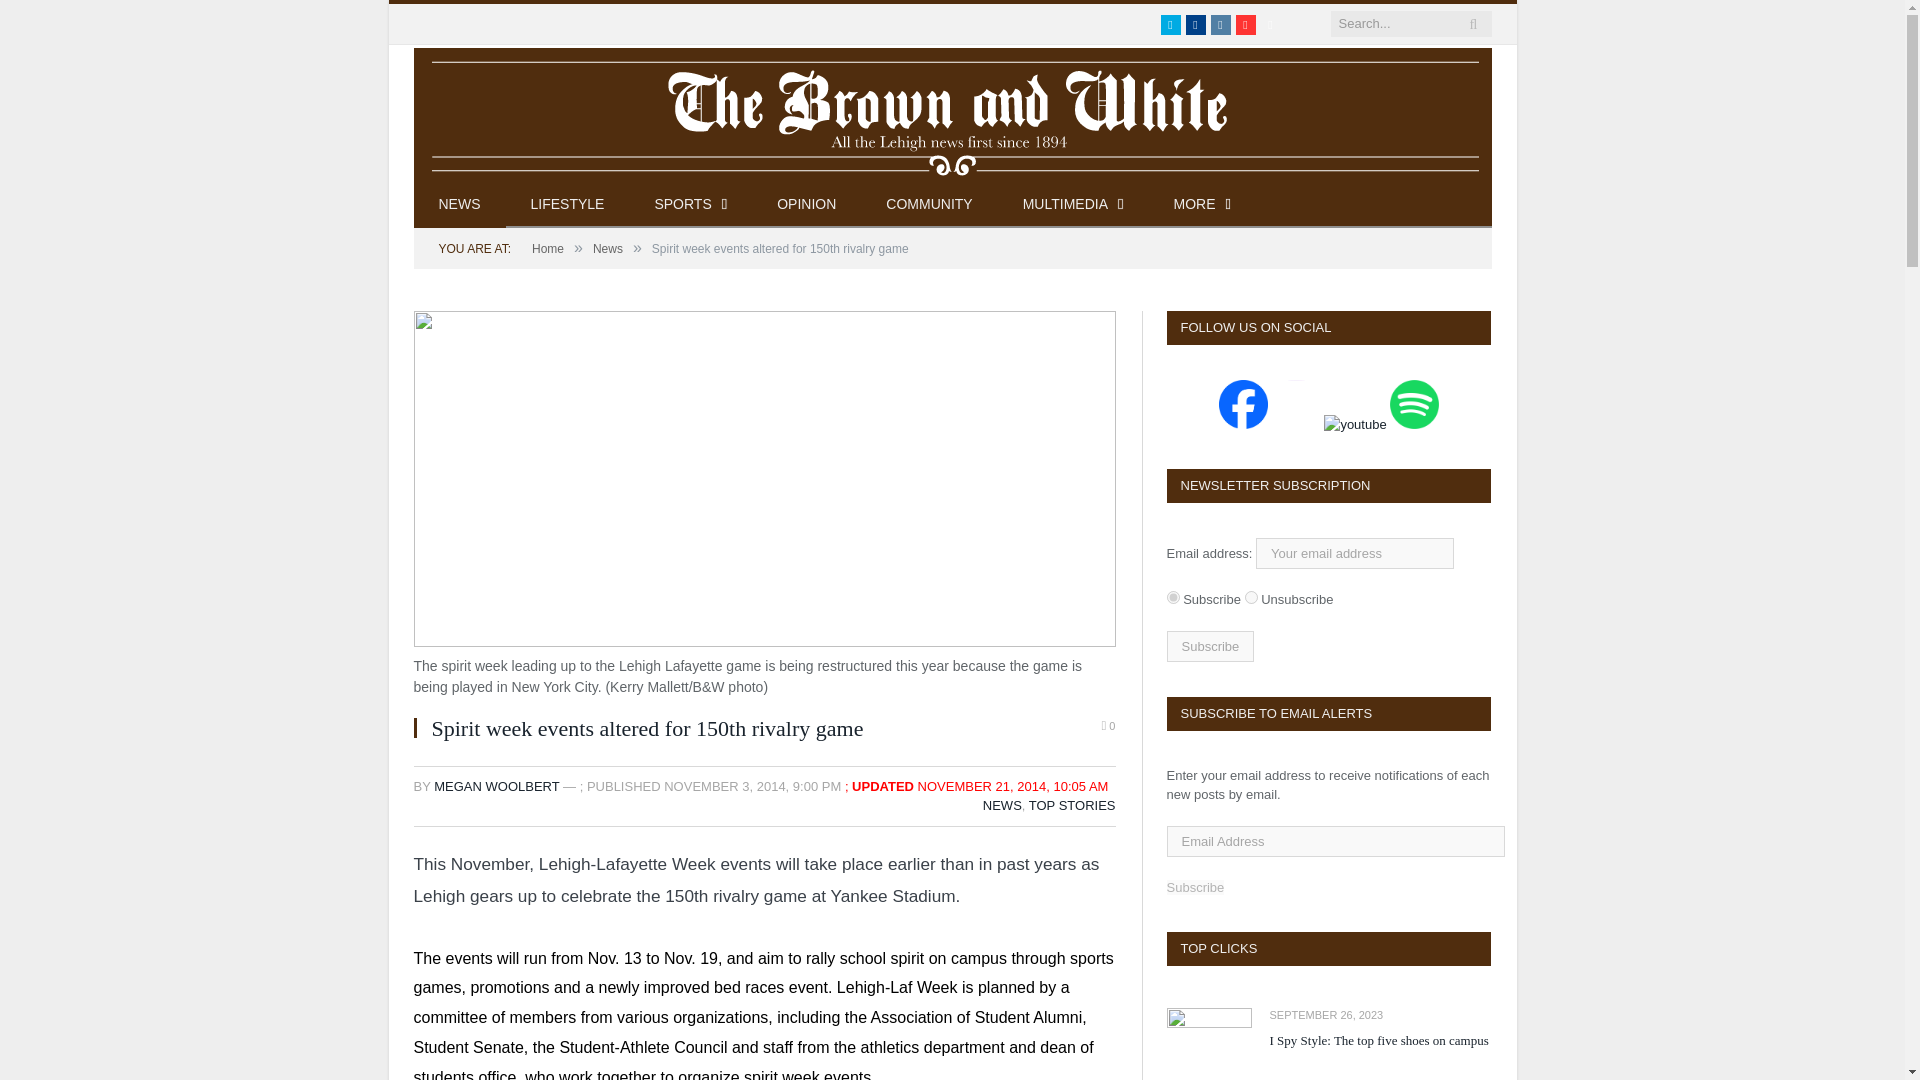 The height and width of the screenshot is (1080, 1920). Describe the element at coordinates (1202, 204) in the screenshot. I see `MORE` at that location.